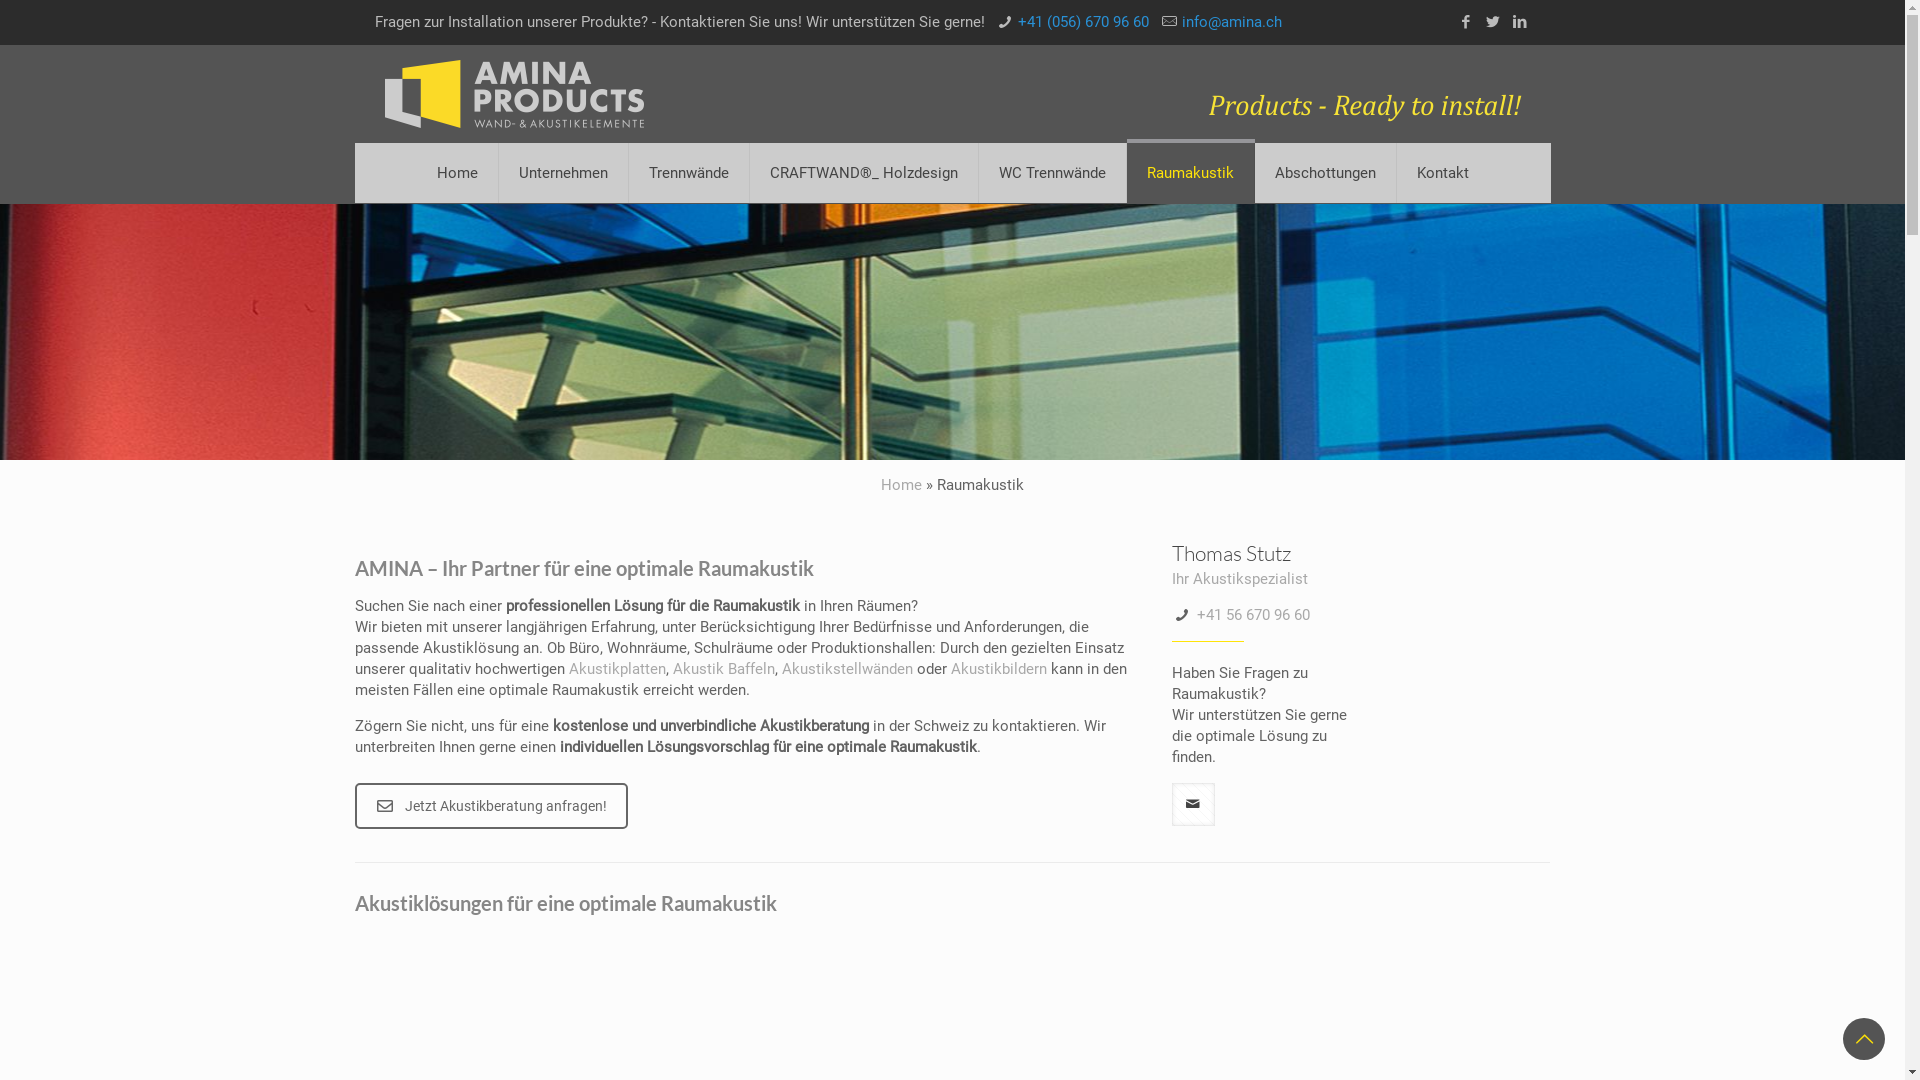 The height and width of the screenshot is (1080, 1920). I want to click on Abschottungen, so click(1325, 173).